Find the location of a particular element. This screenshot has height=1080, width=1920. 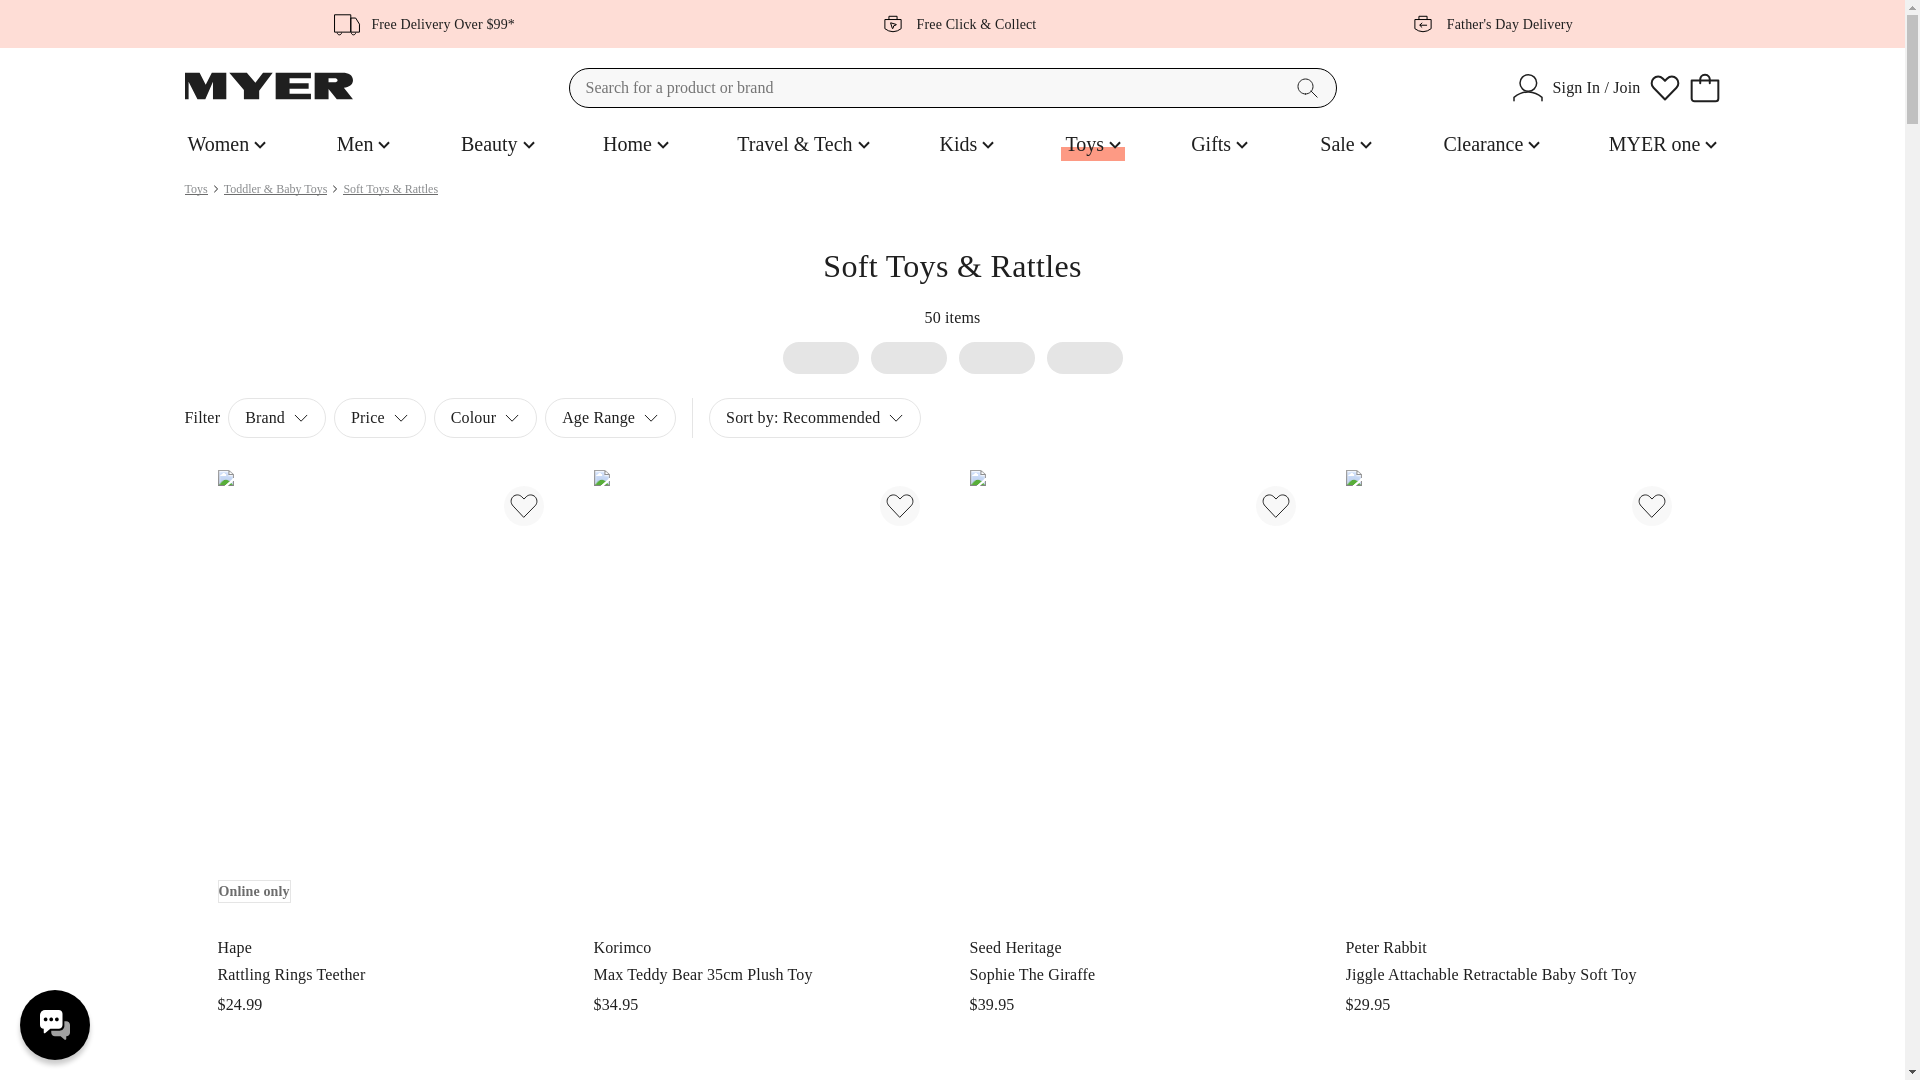

Beauty is located at coordinates (1346, 144).